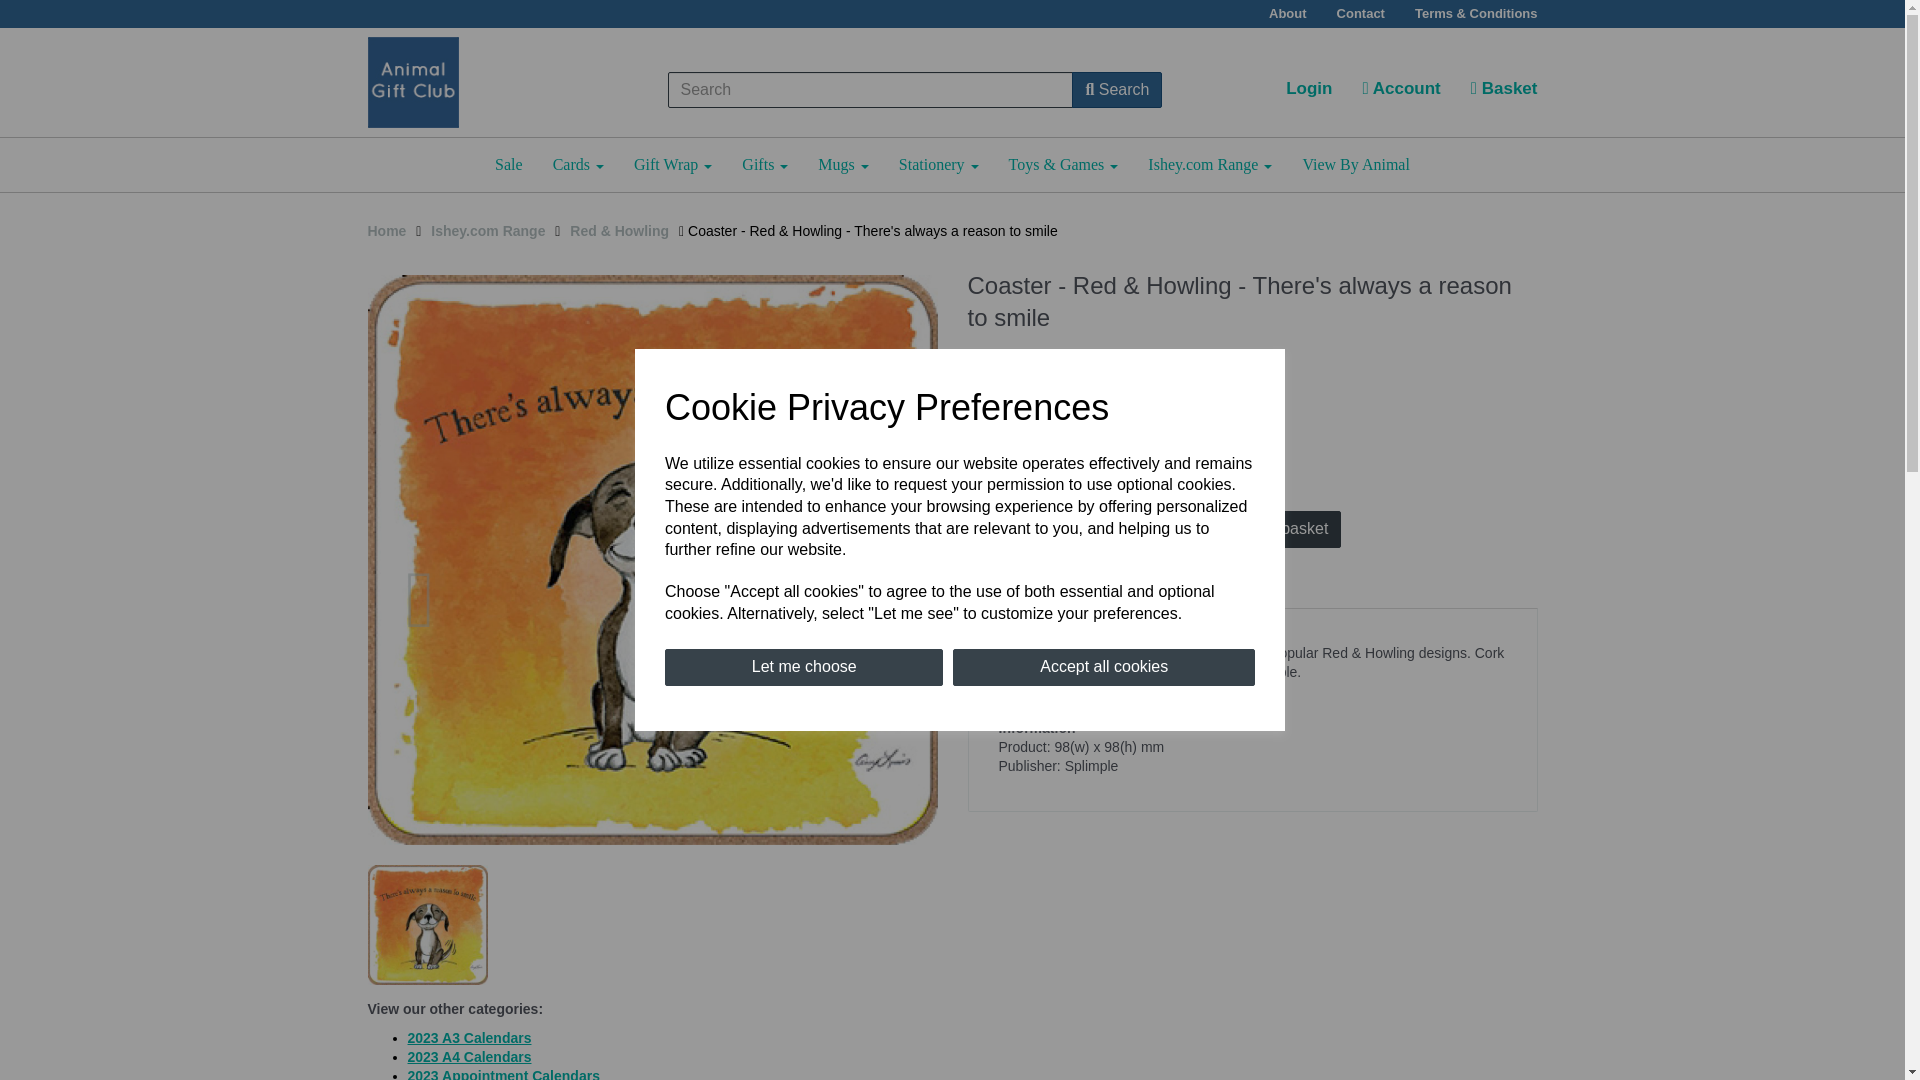 This screenshot has height=1080, width=1920. I want to click on 1, so click(1076, 528).